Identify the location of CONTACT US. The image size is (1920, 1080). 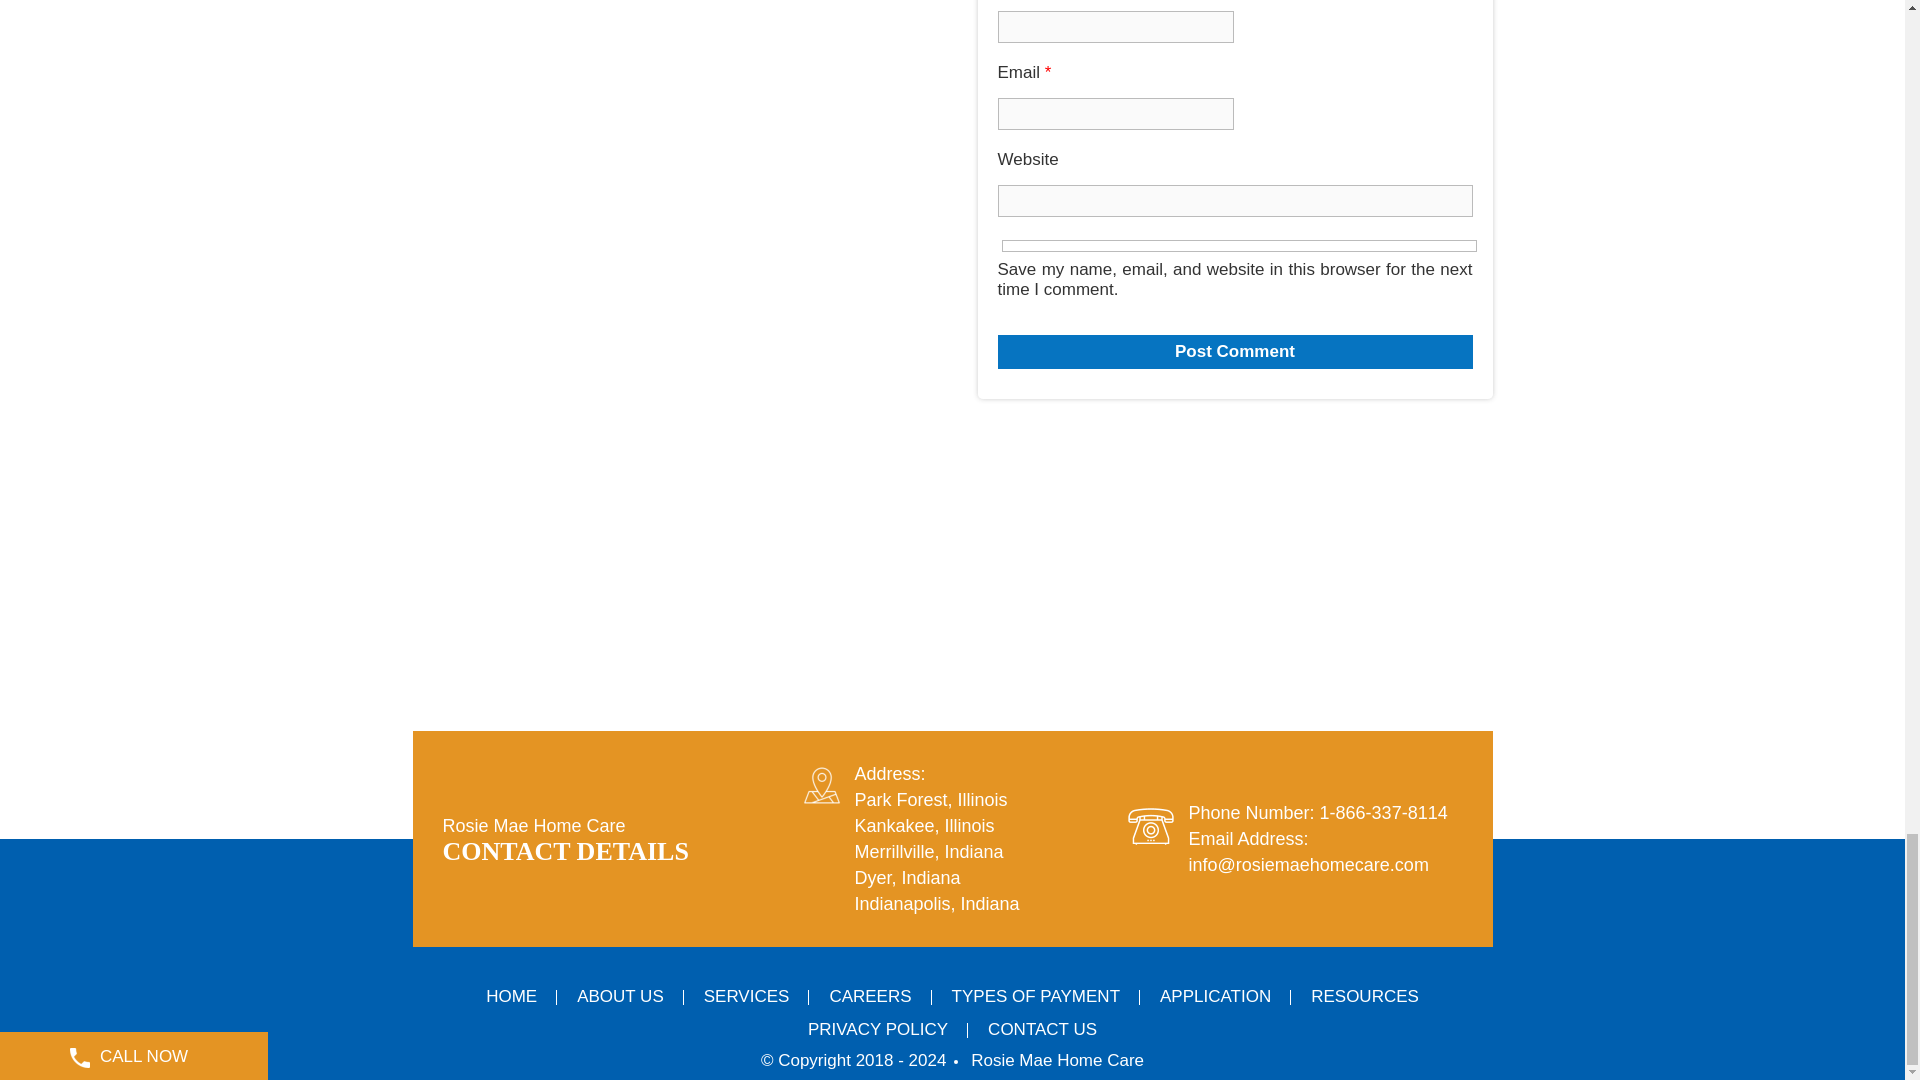
(1042, 1028).